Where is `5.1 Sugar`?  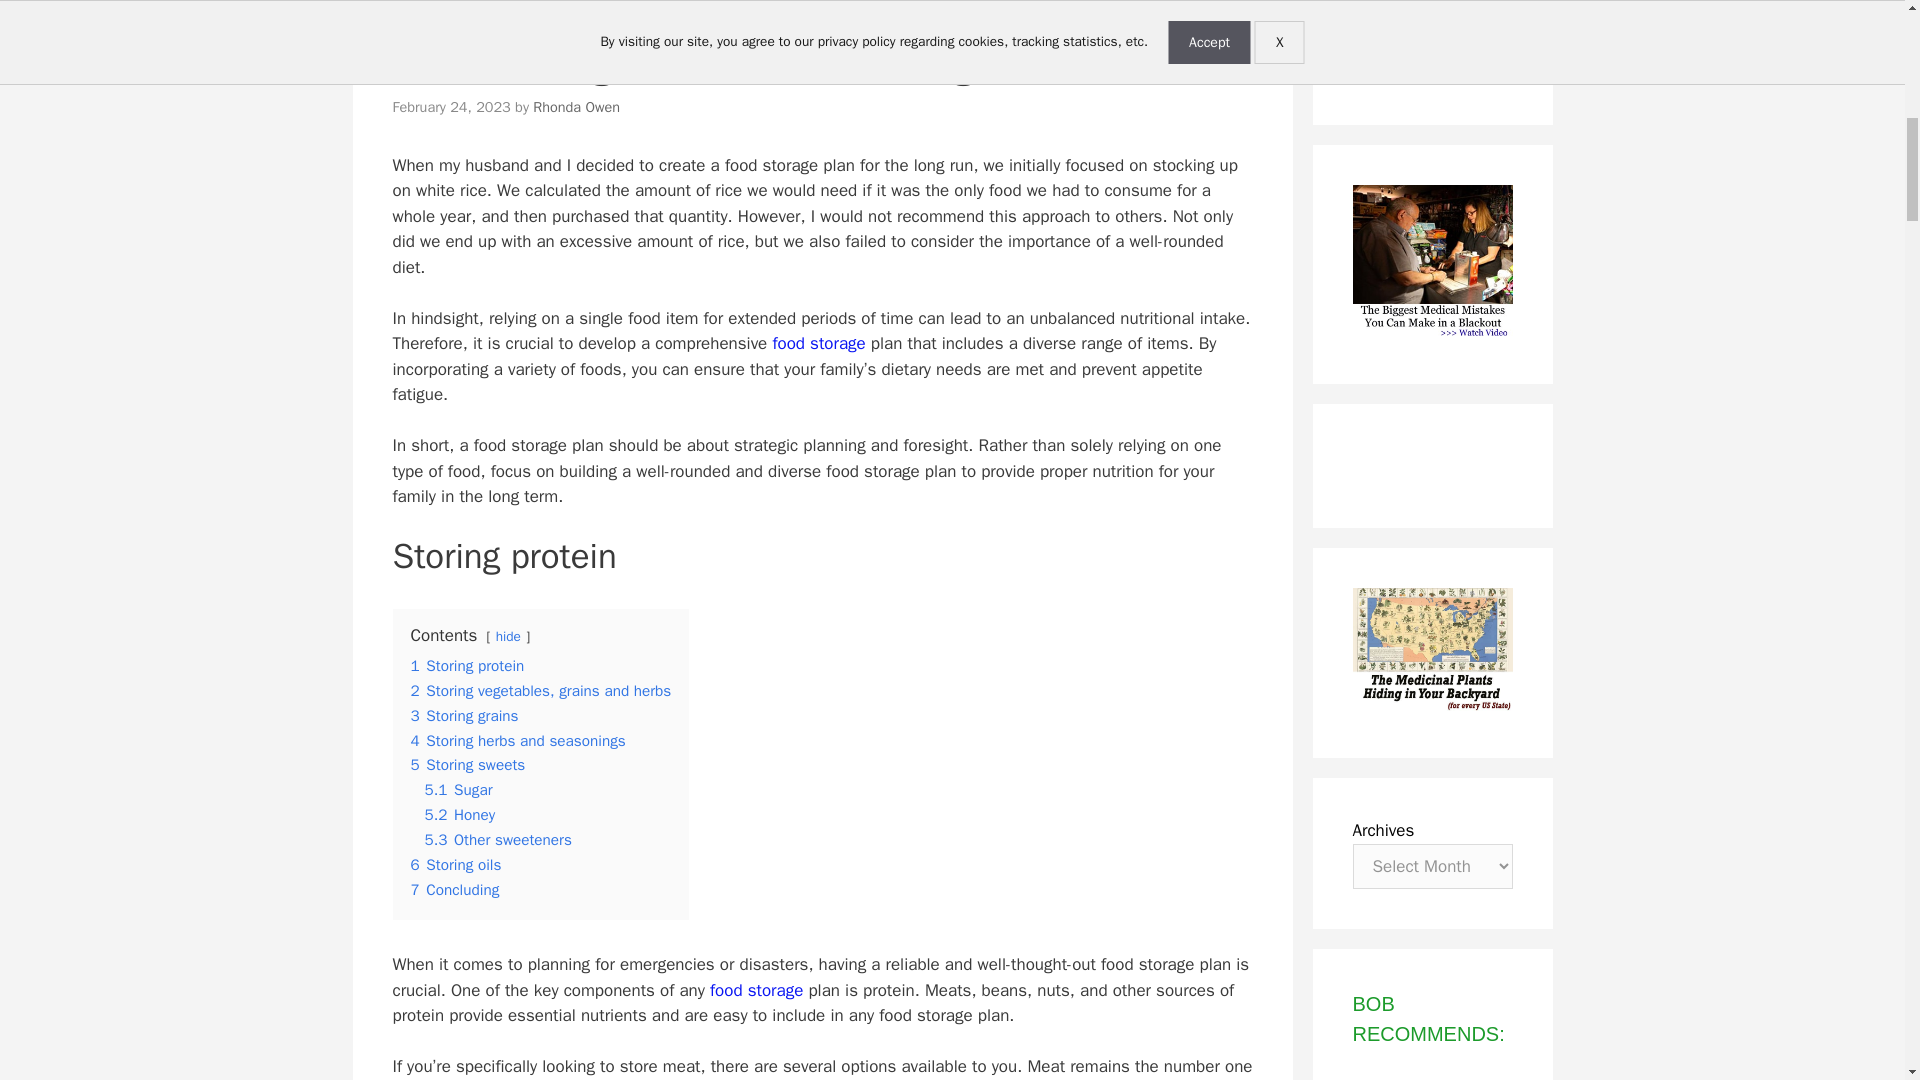
5.1 Sugar is located at coordinates (458, 790).